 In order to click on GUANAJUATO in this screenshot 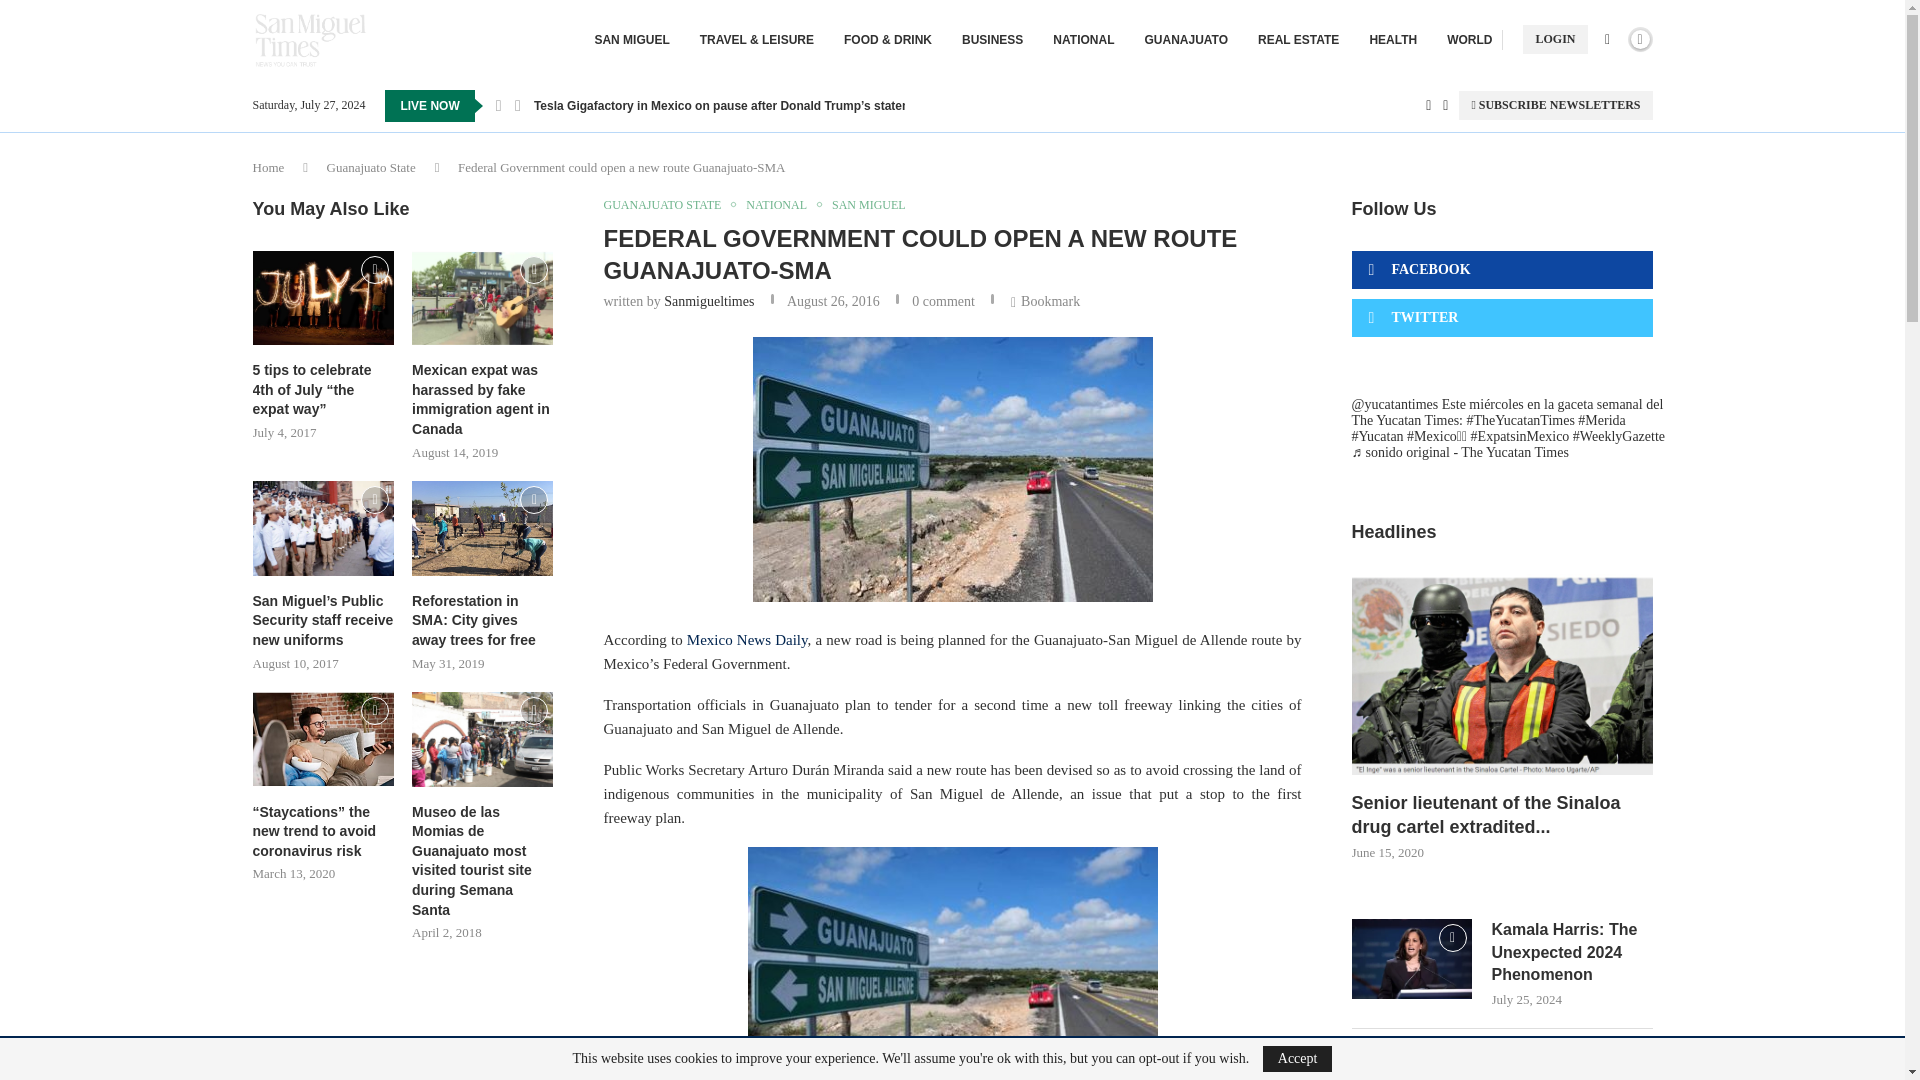, I will do `click(1186, 40)`.